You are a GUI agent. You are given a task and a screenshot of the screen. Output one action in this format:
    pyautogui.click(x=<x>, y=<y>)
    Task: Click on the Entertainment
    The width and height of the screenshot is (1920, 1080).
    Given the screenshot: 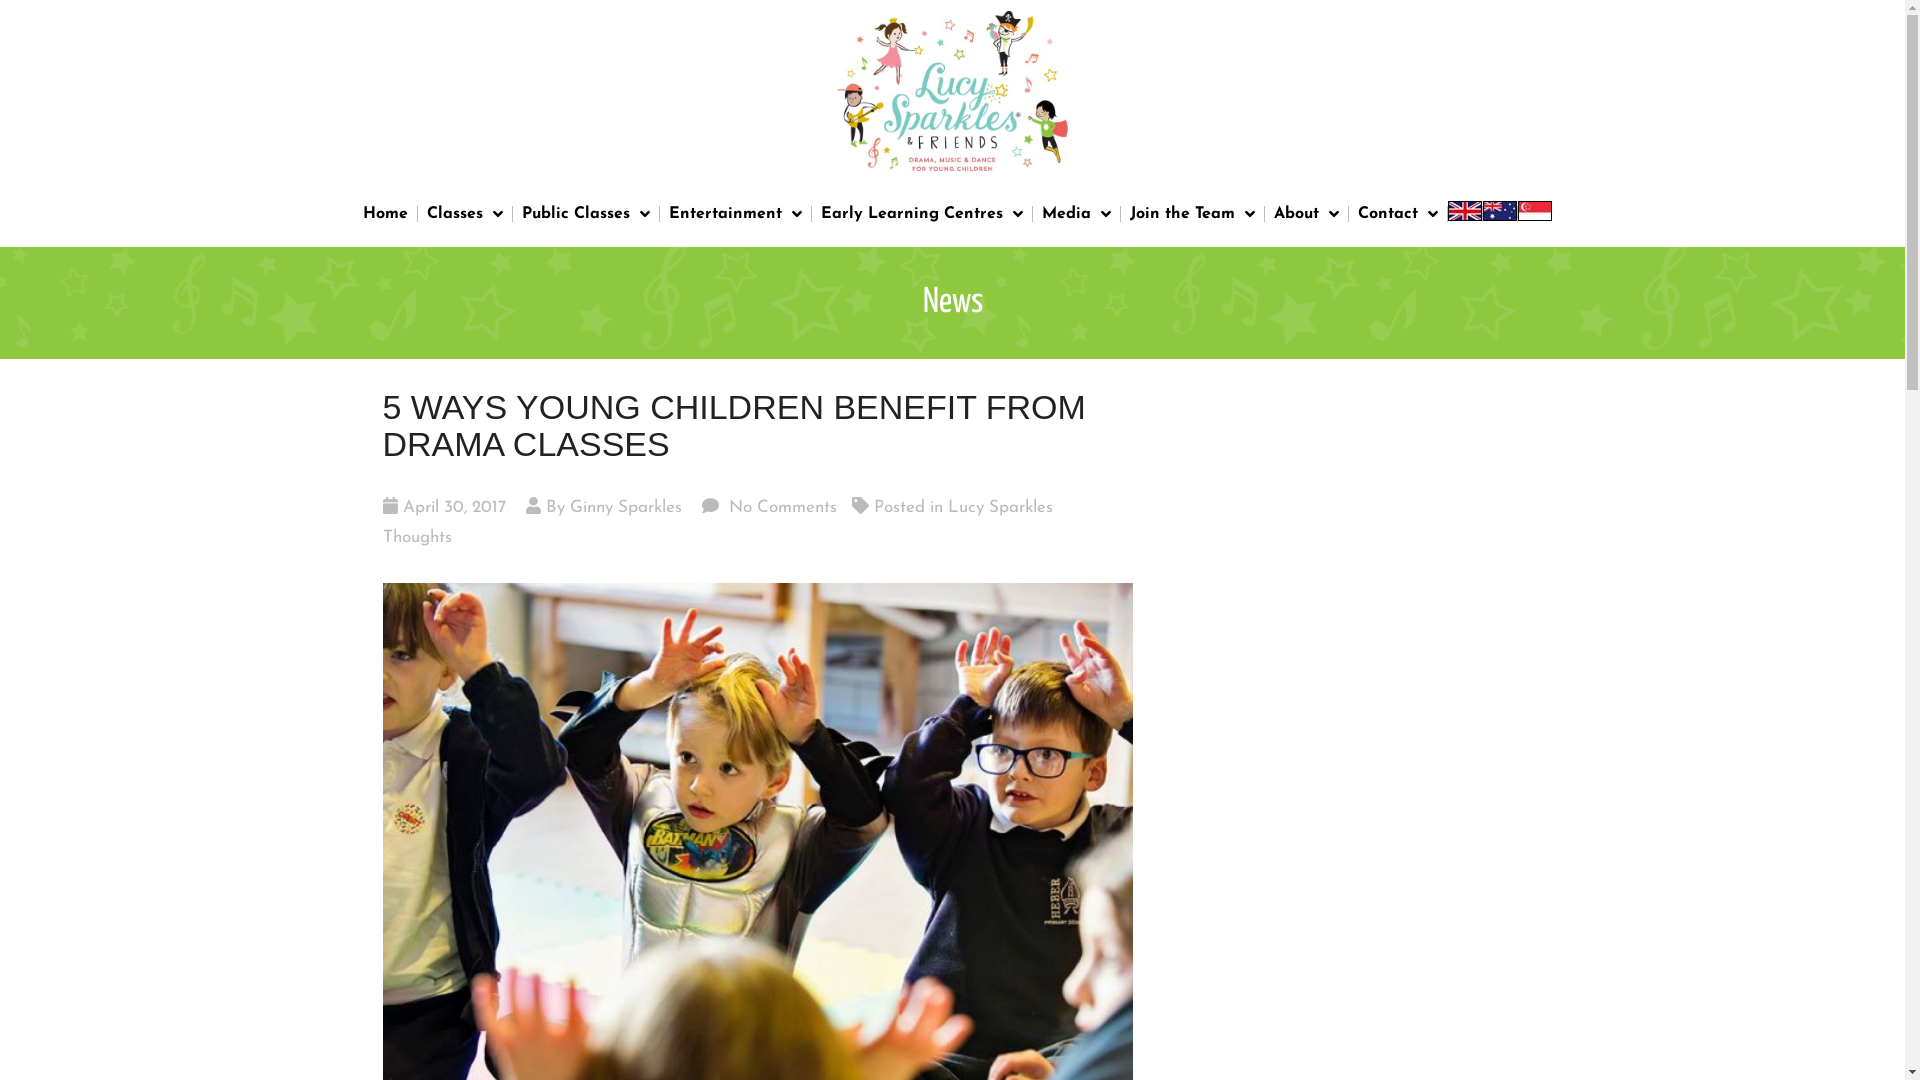 What is the action you would take?
    pyautogui.click(x=736, y=214)
    